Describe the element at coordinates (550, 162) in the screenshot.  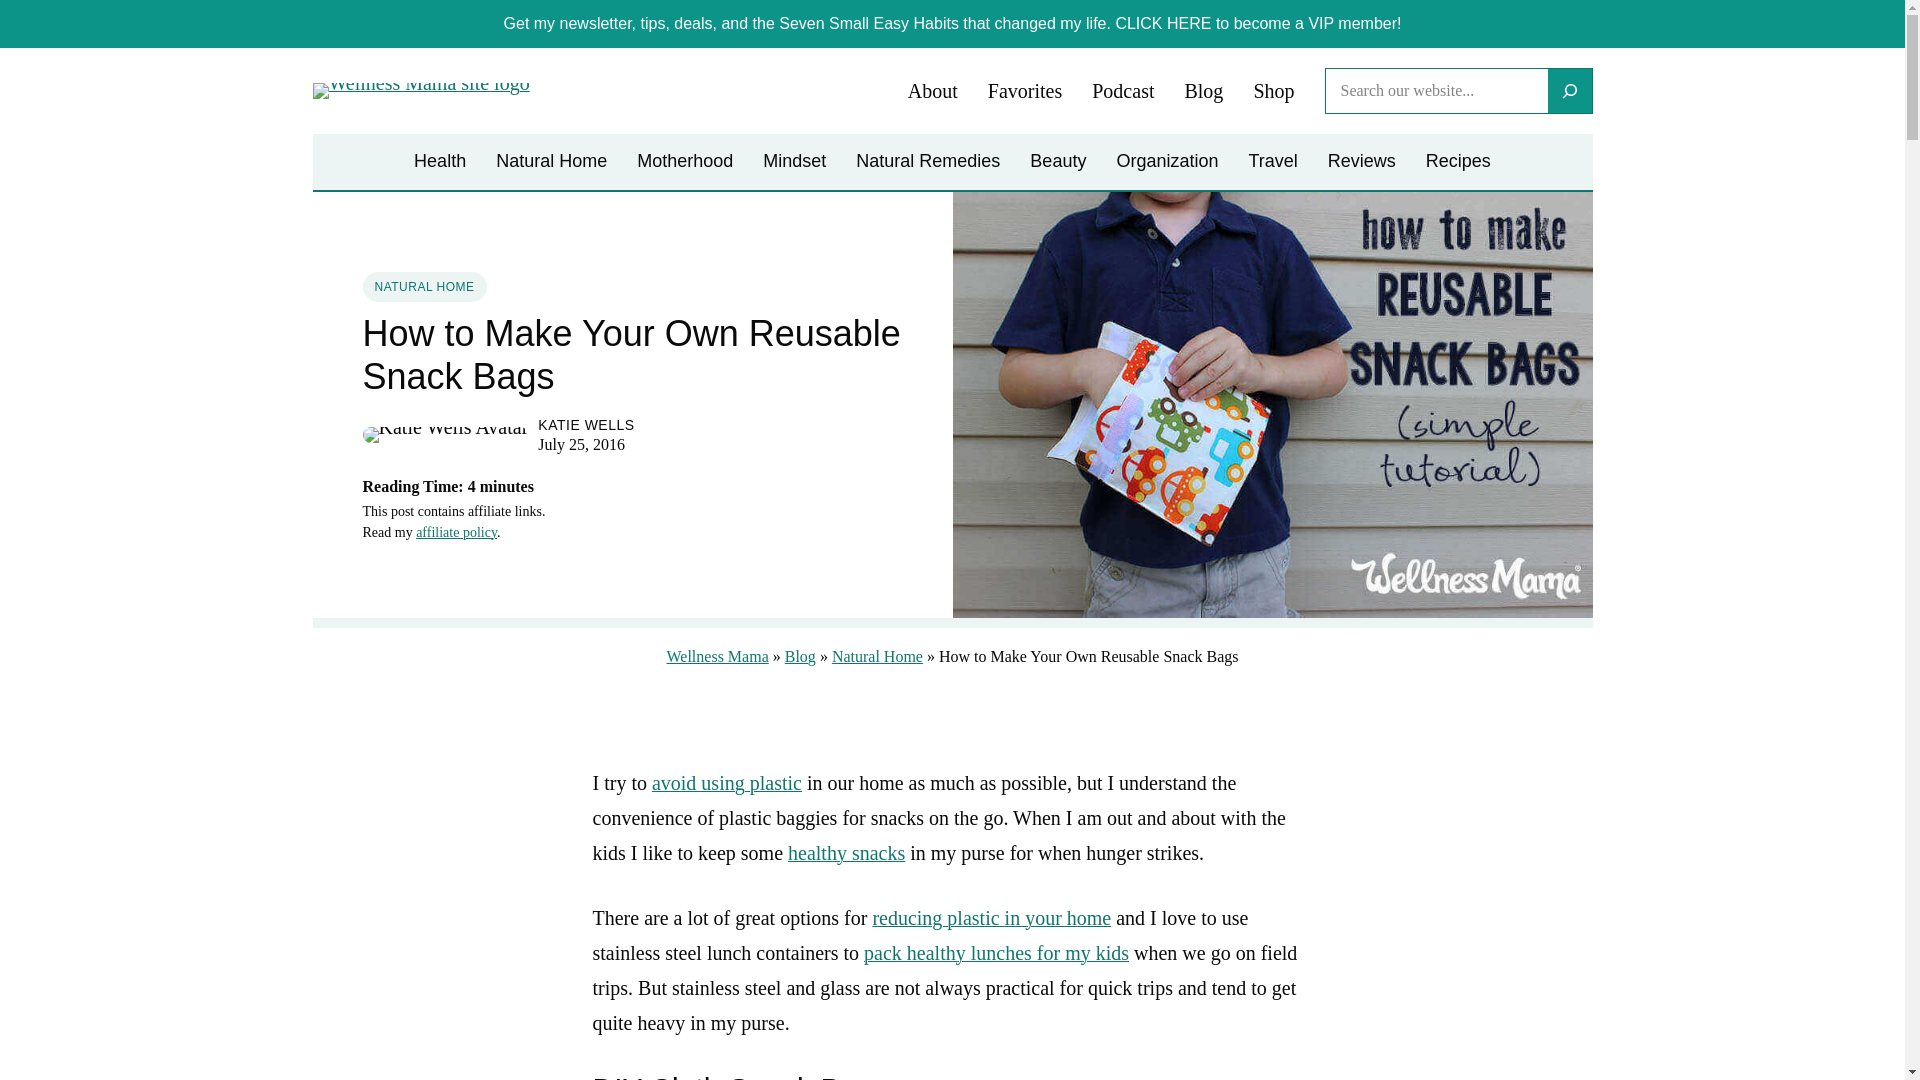
I see `Natural Home` at that location.